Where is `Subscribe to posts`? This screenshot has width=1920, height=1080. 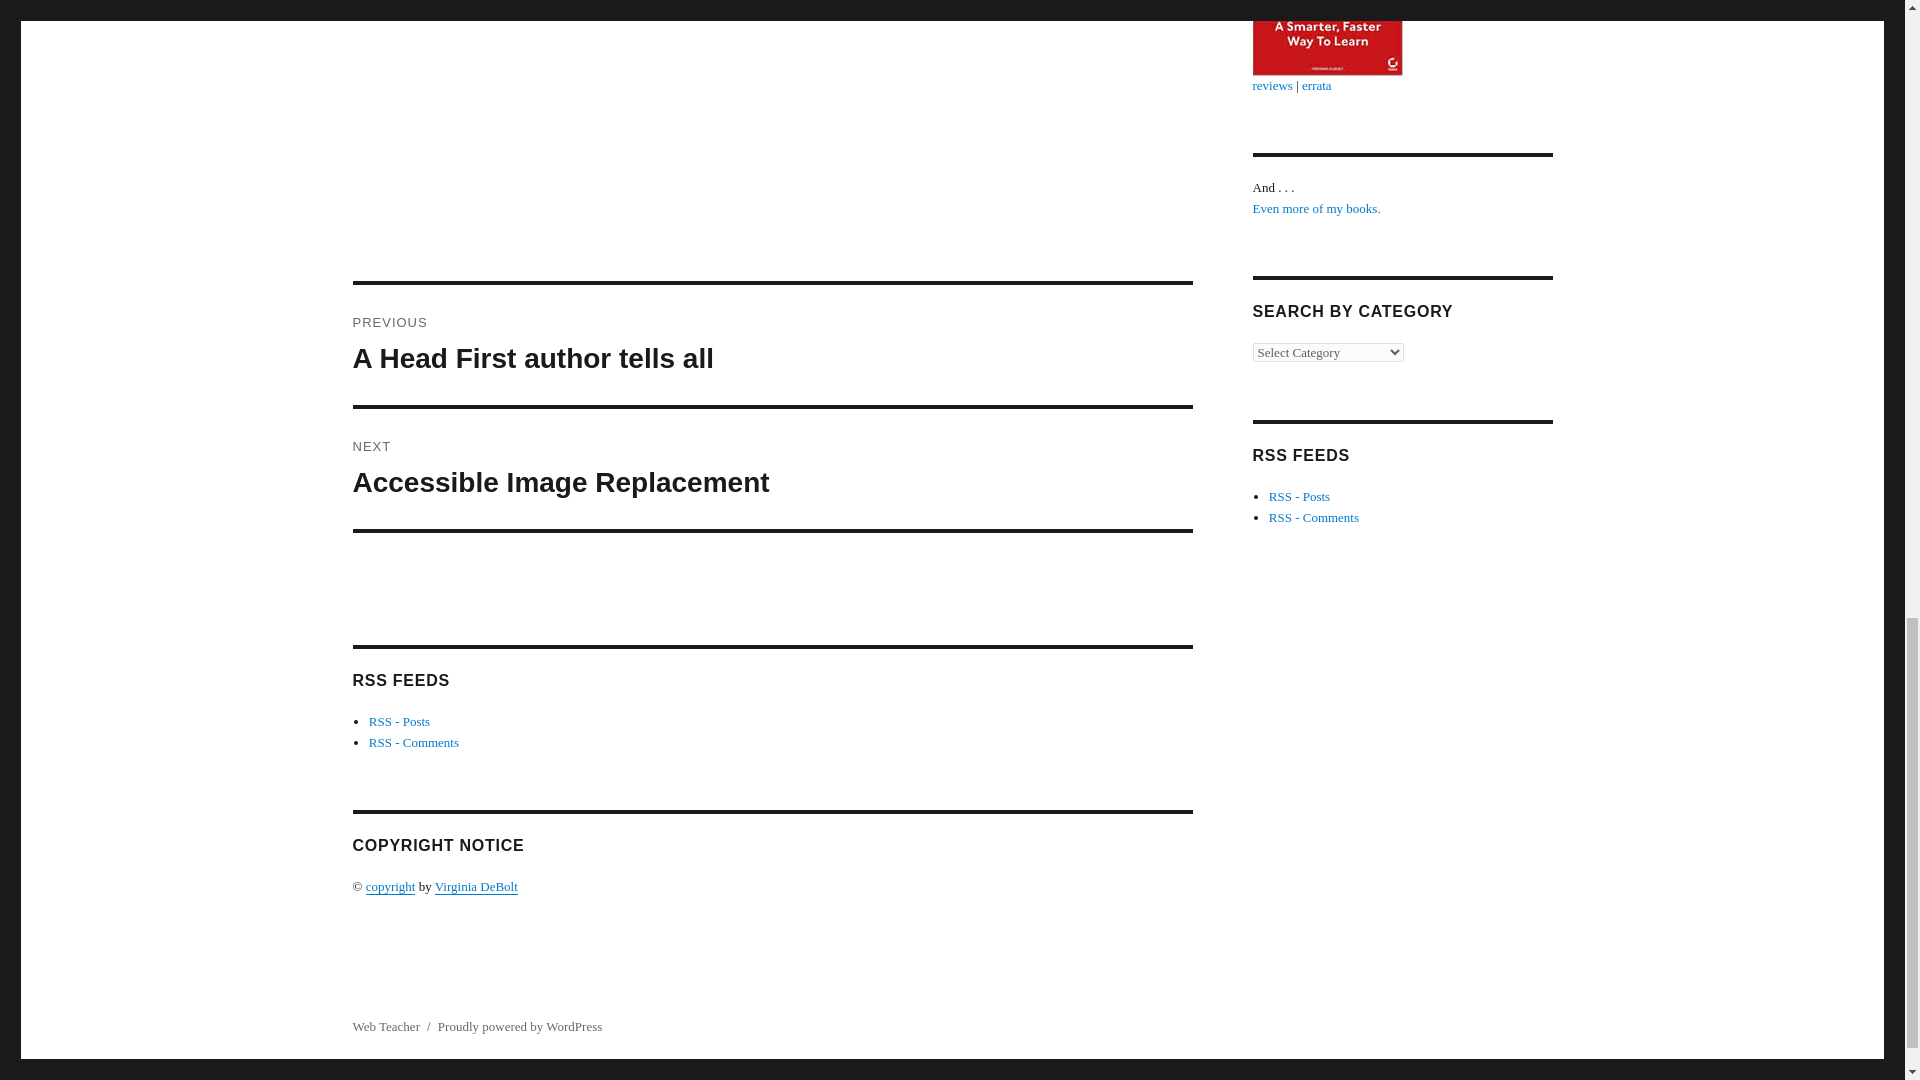 Subscribe to posts is located at coordinates (399, 721).